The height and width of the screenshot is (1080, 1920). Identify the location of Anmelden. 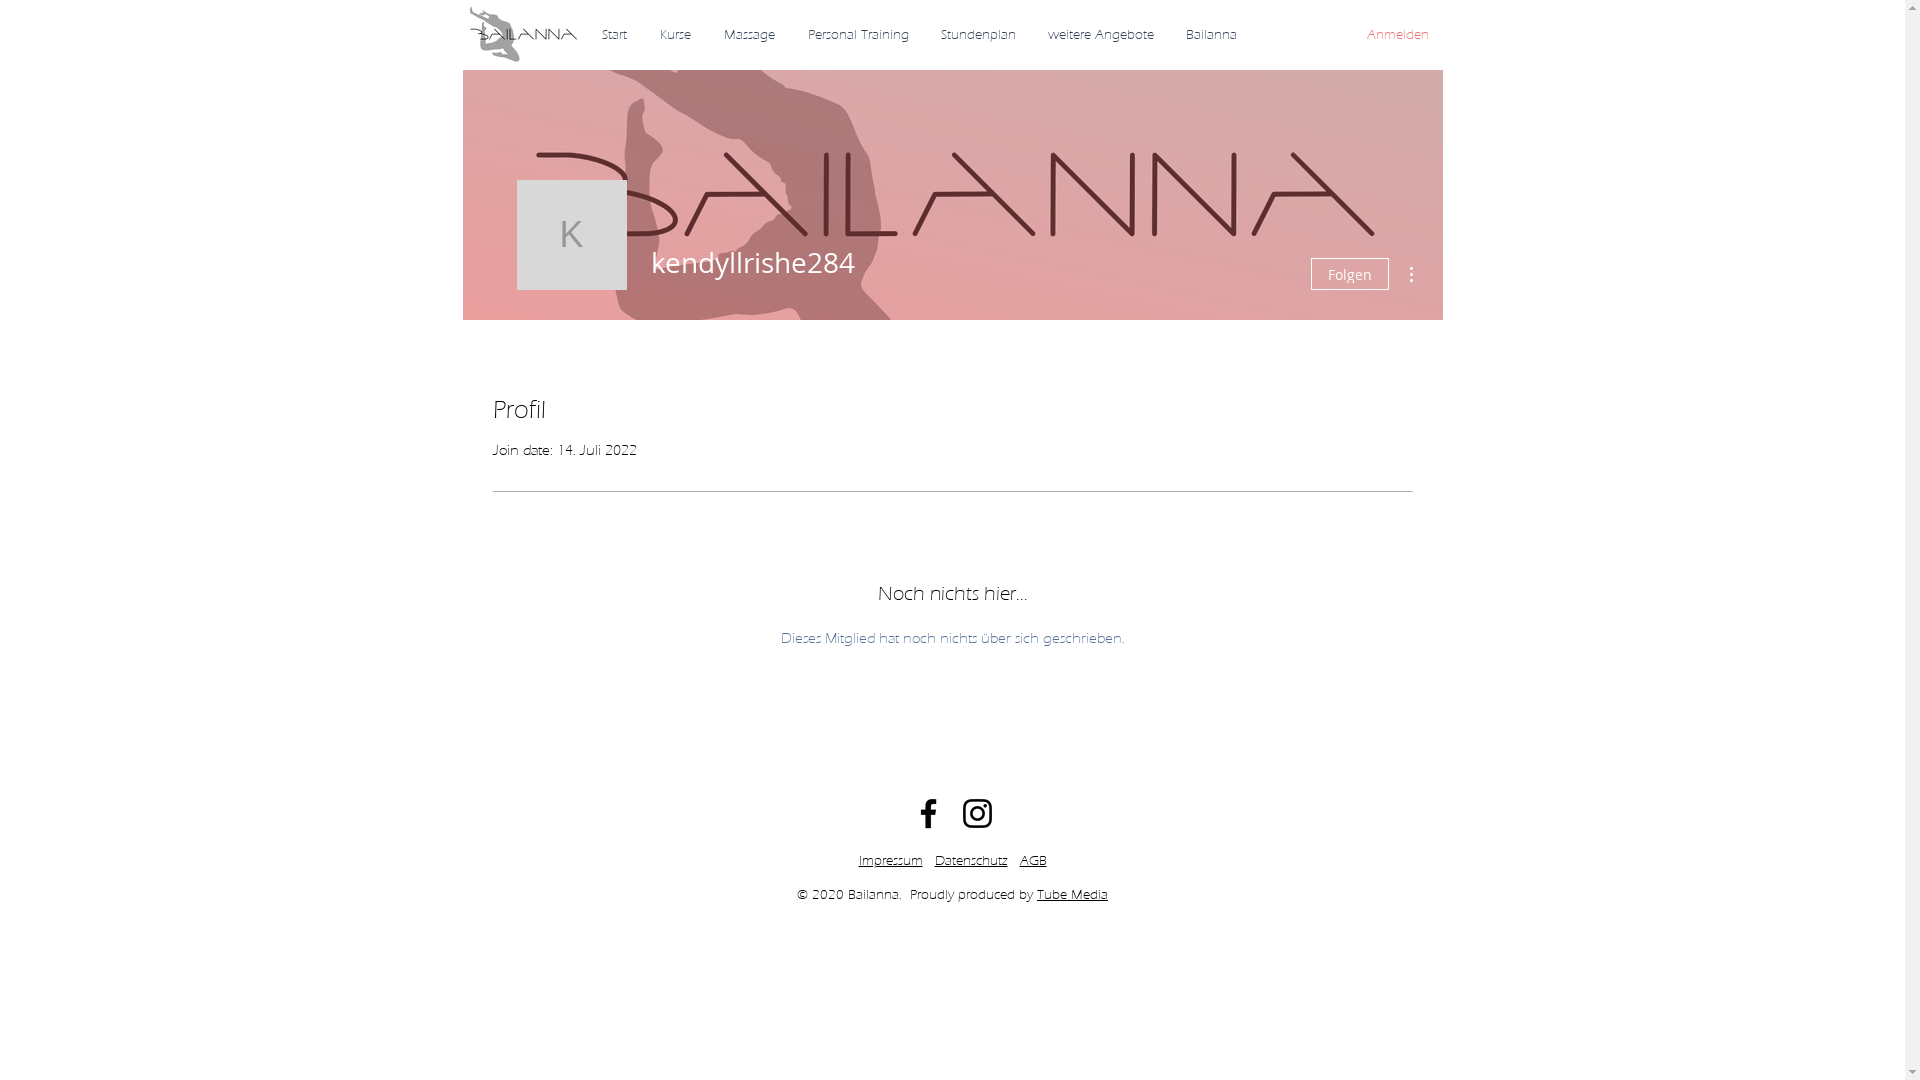
(1397, 35).